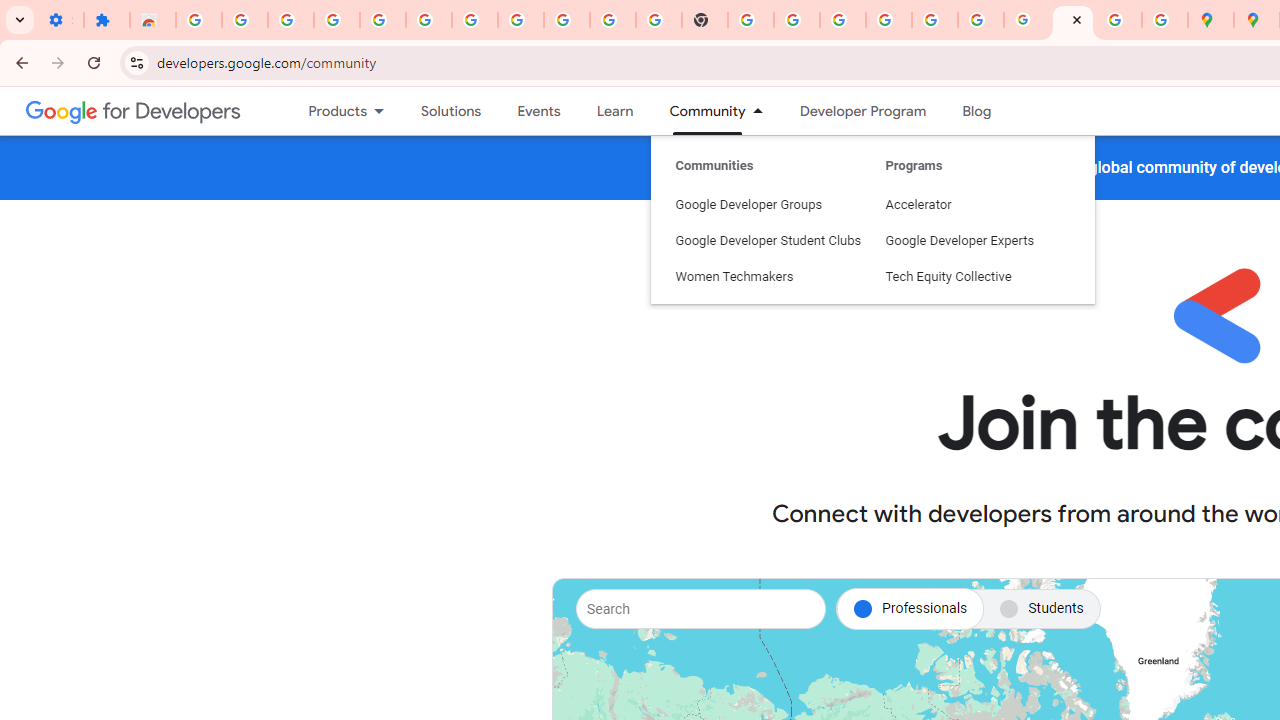 The height and width of the screenshot is (720, 1280). What do you see at coordinates (978, 184) in the screenshot?
I see `Tech Equity Collective` at bounding box center [978, 184].